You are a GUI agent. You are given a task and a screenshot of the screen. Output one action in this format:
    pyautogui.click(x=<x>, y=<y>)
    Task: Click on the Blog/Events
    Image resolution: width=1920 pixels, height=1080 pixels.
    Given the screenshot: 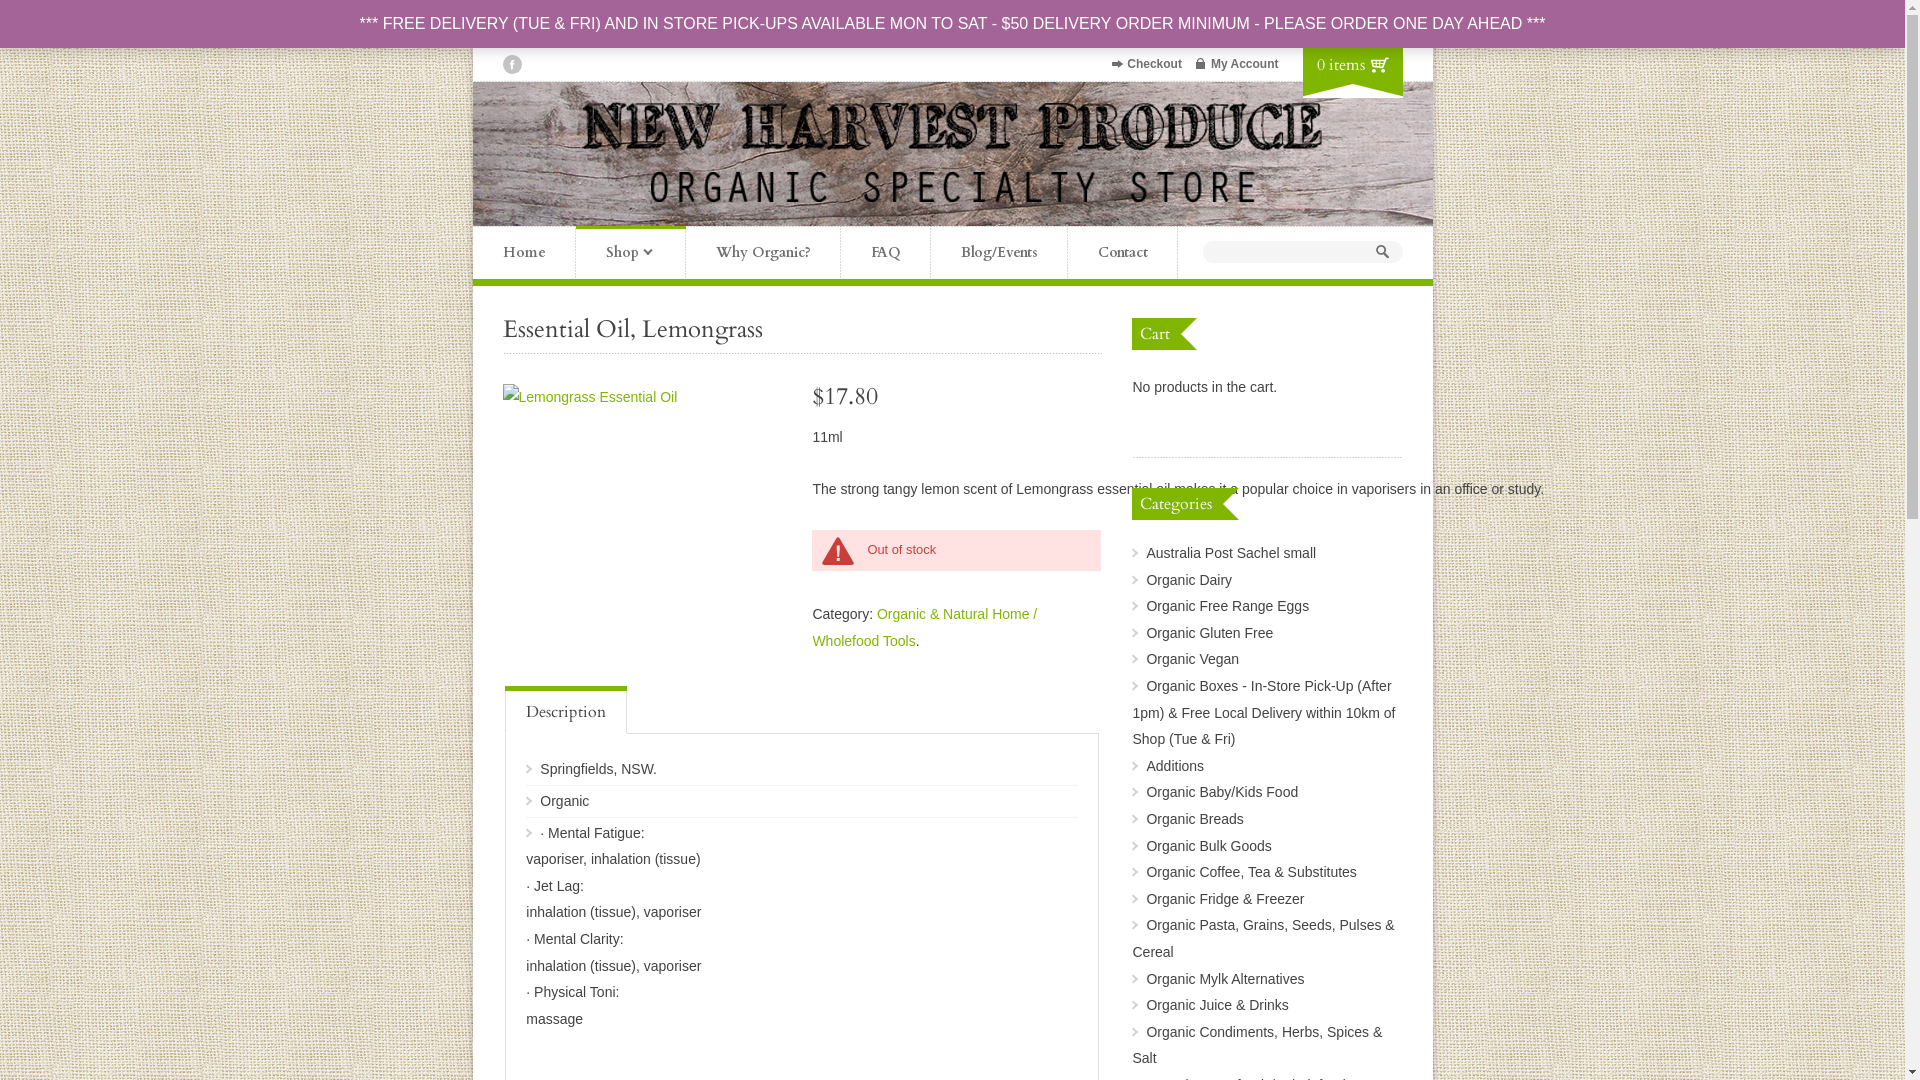 What is the action you would take?
    pyautogui.click(x=998, y=252)
    